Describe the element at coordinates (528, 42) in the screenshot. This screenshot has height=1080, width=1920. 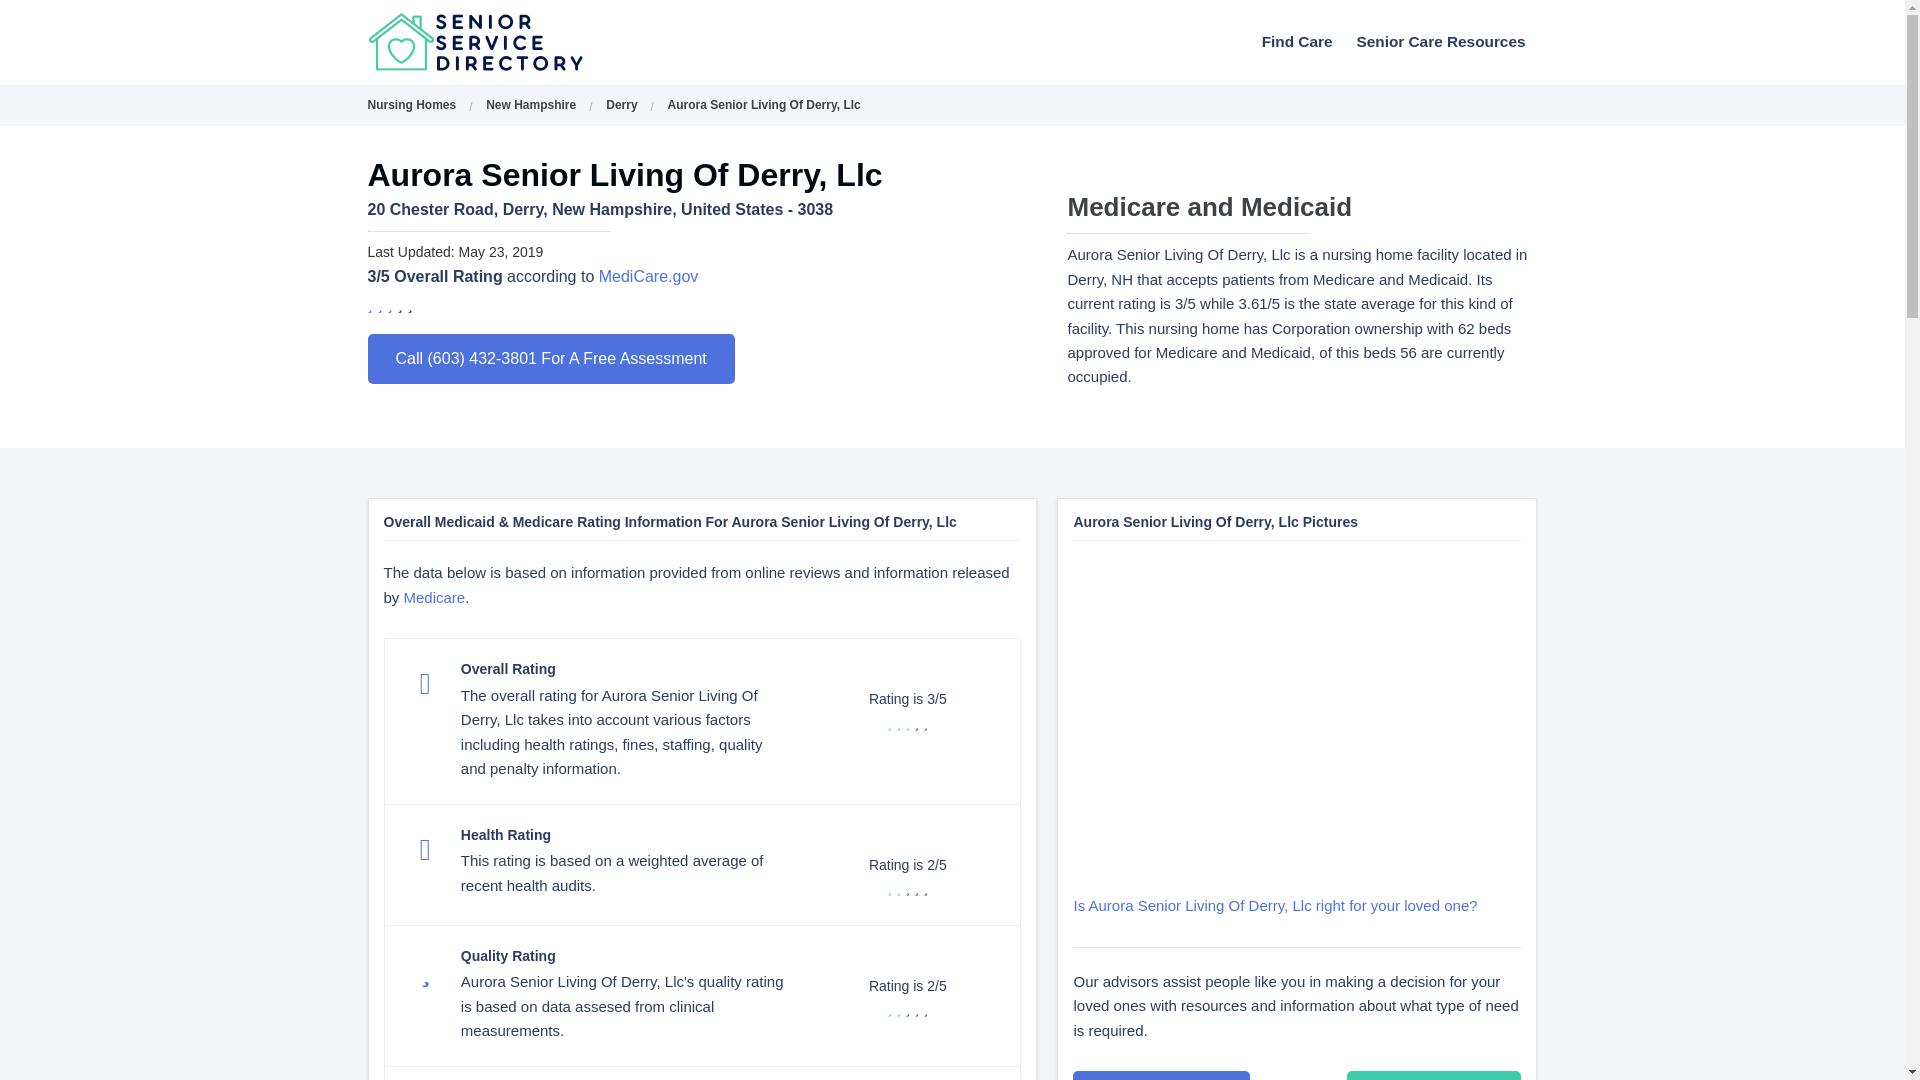
I see `Senior Service Directory` at that location.